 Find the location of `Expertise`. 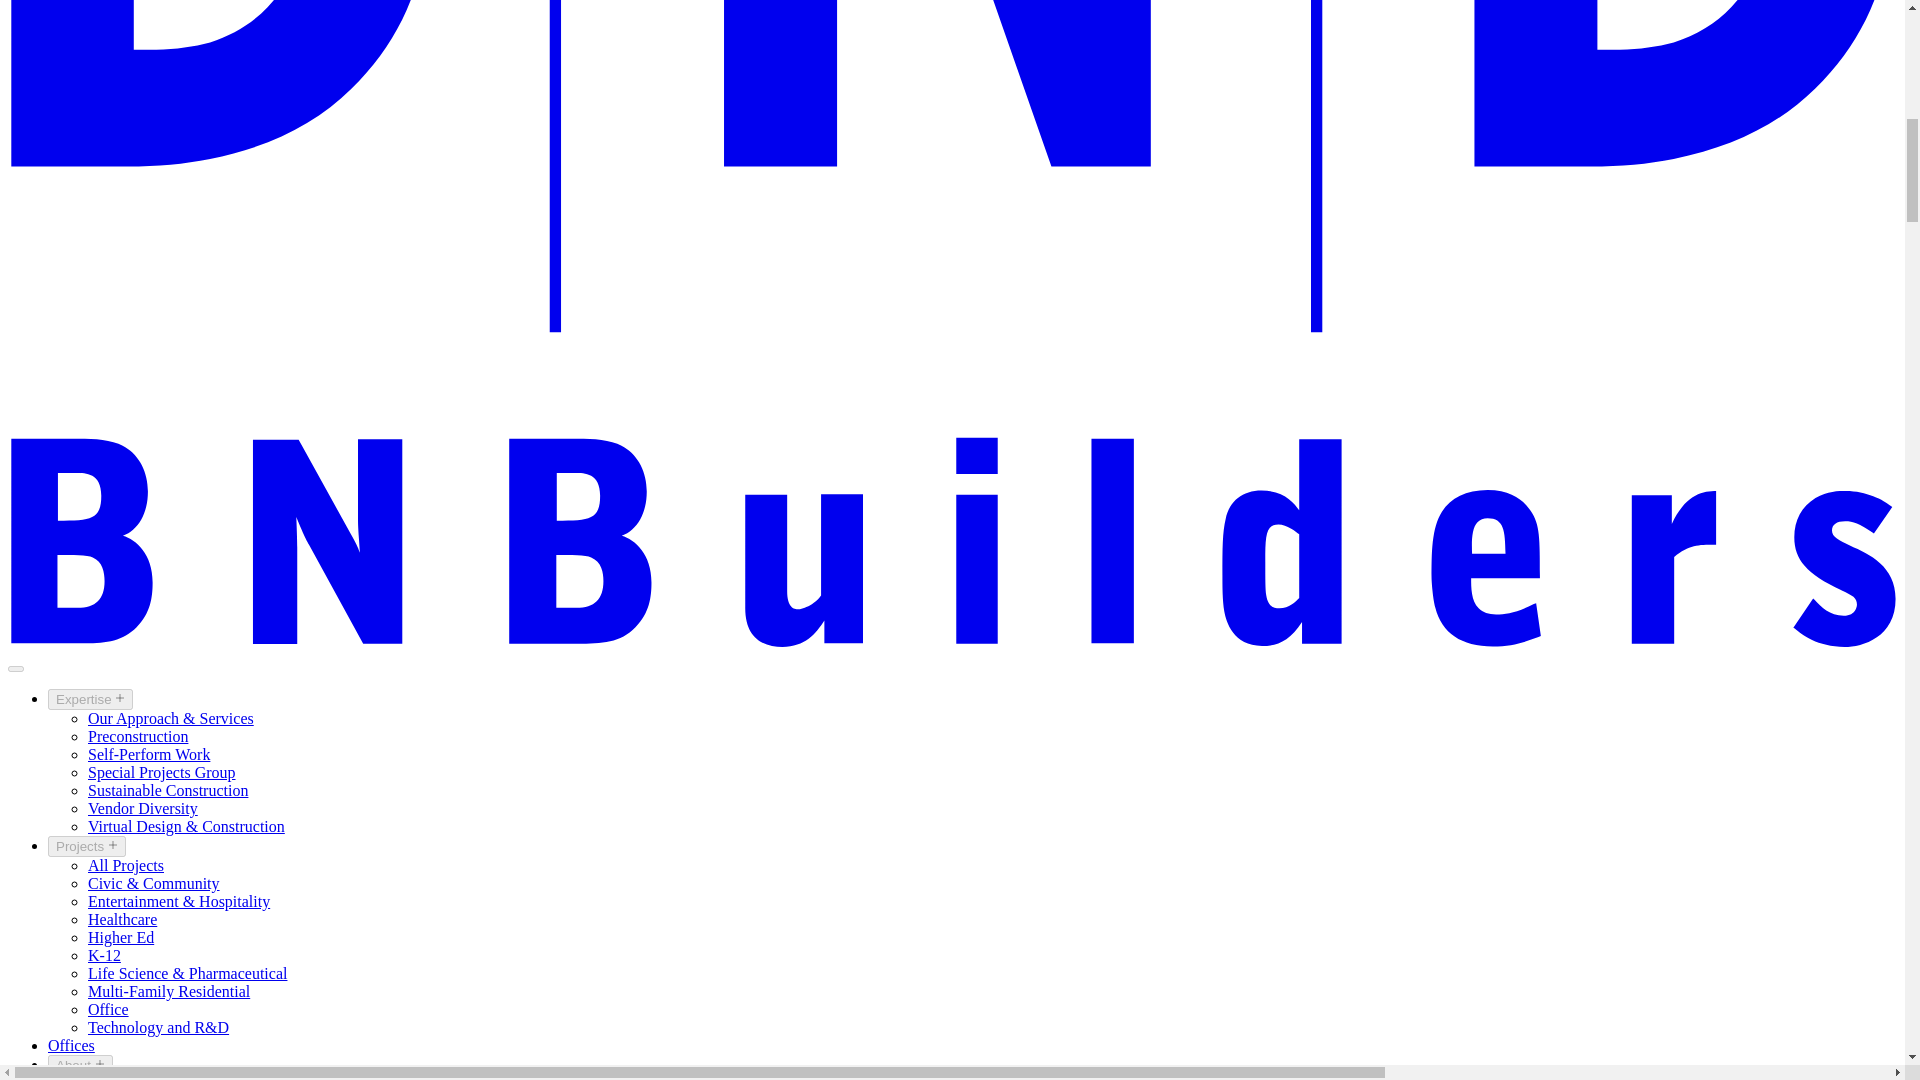

Expertise is located at coordinates (90, 699).